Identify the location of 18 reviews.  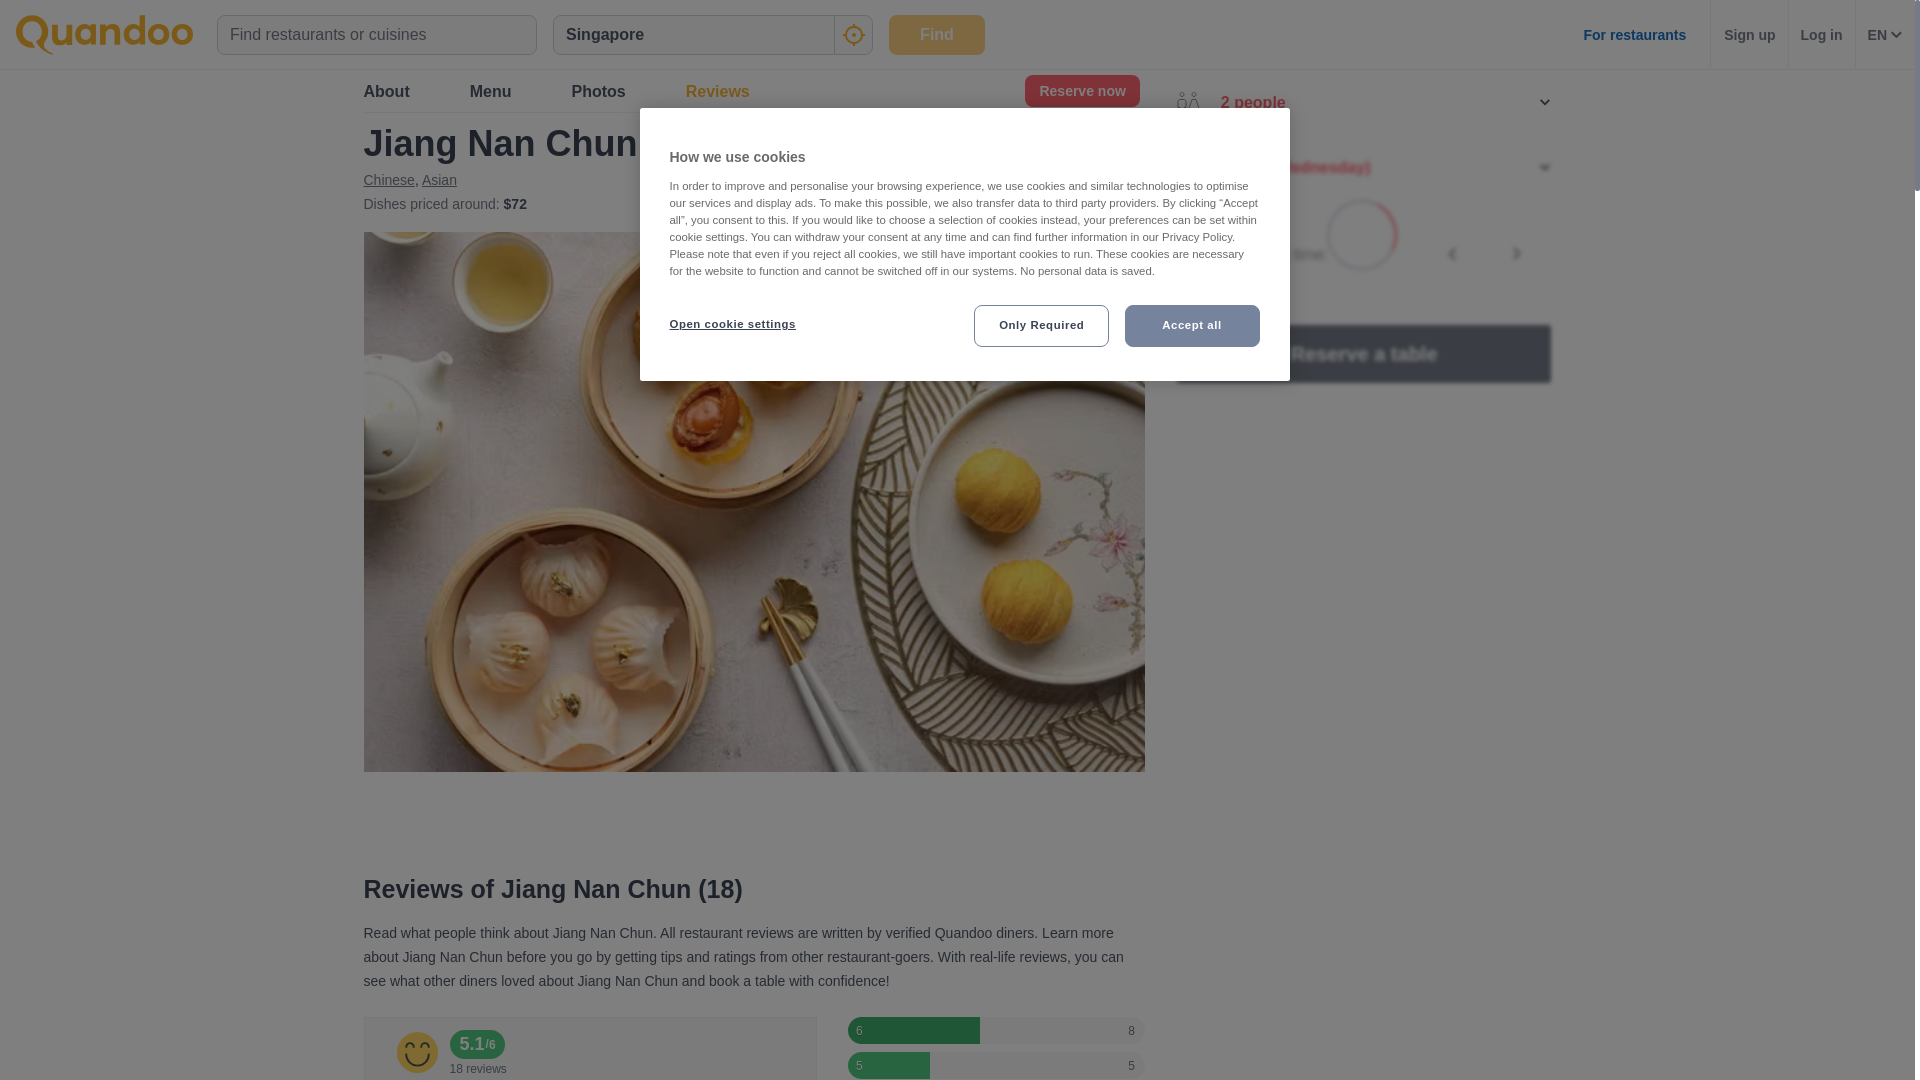
(1110, 160).